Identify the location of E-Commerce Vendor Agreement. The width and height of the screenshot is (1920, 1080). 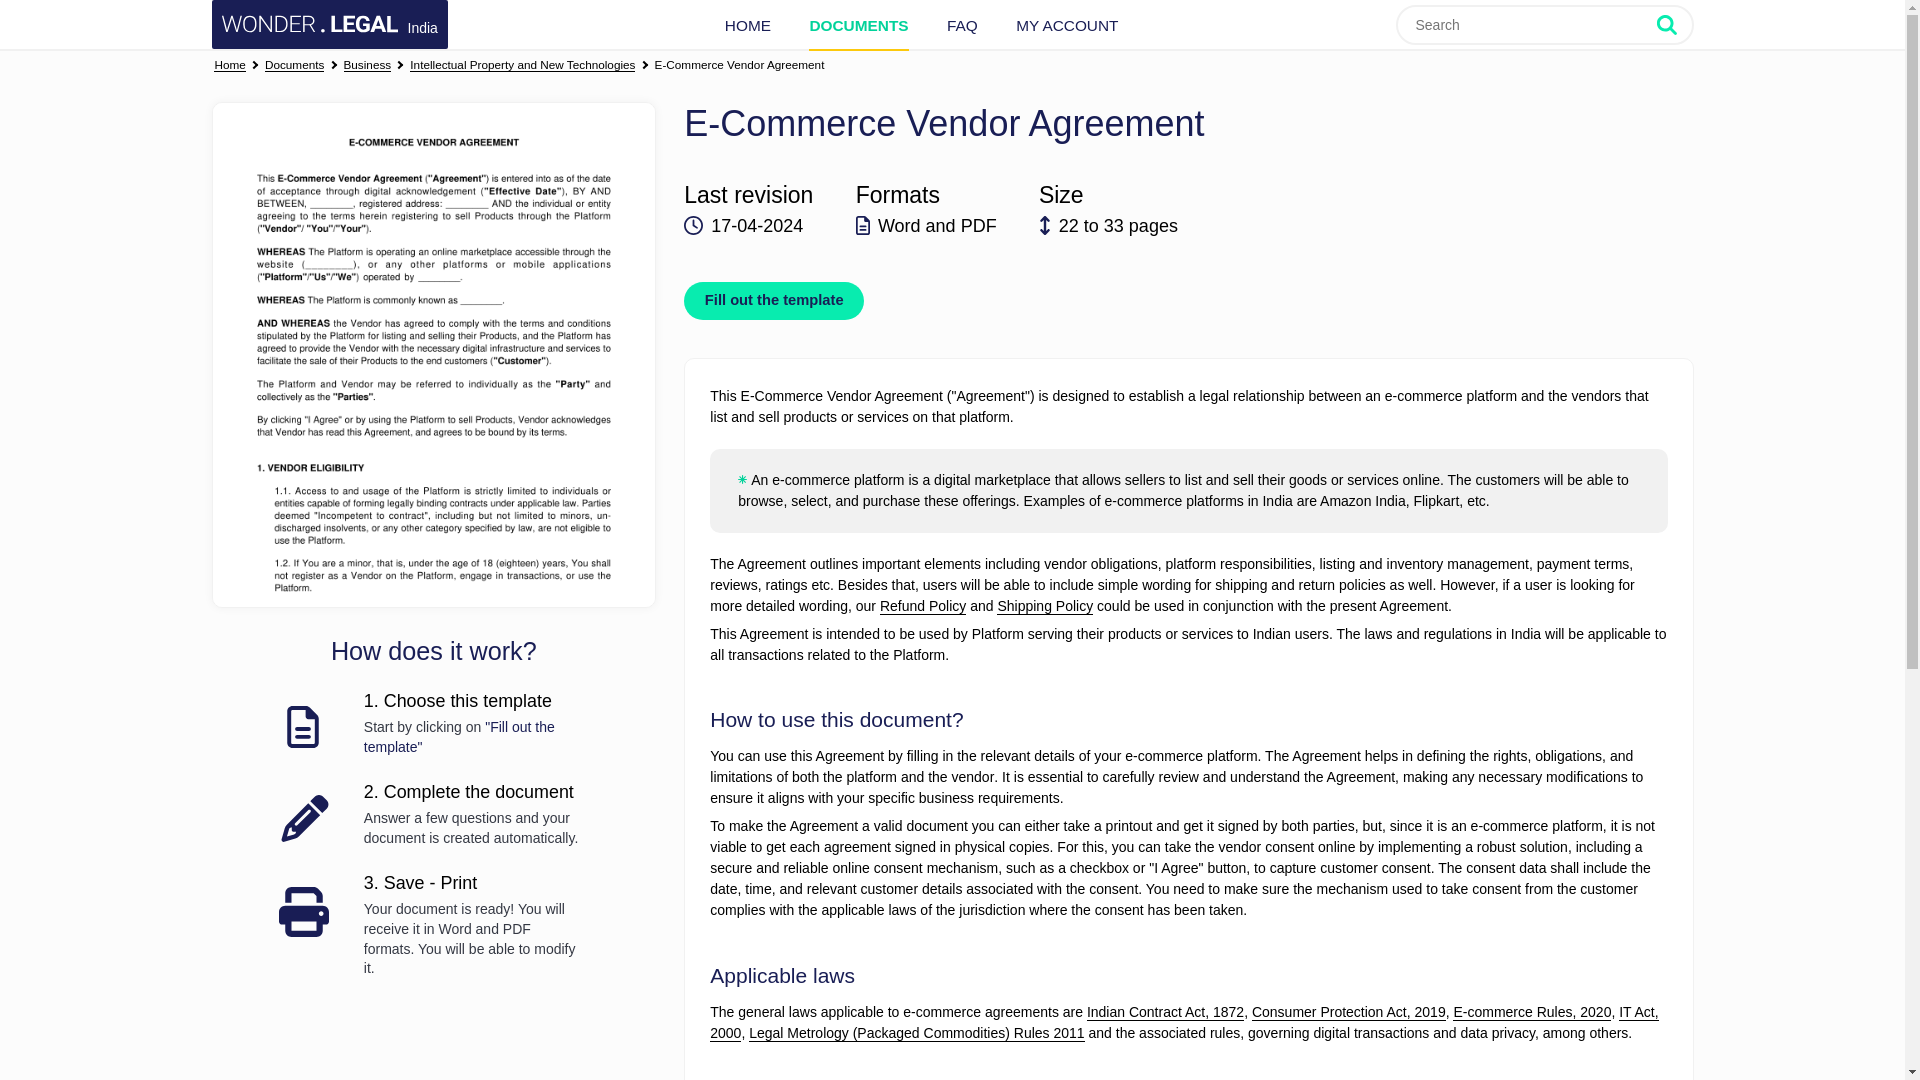
(740, 66).